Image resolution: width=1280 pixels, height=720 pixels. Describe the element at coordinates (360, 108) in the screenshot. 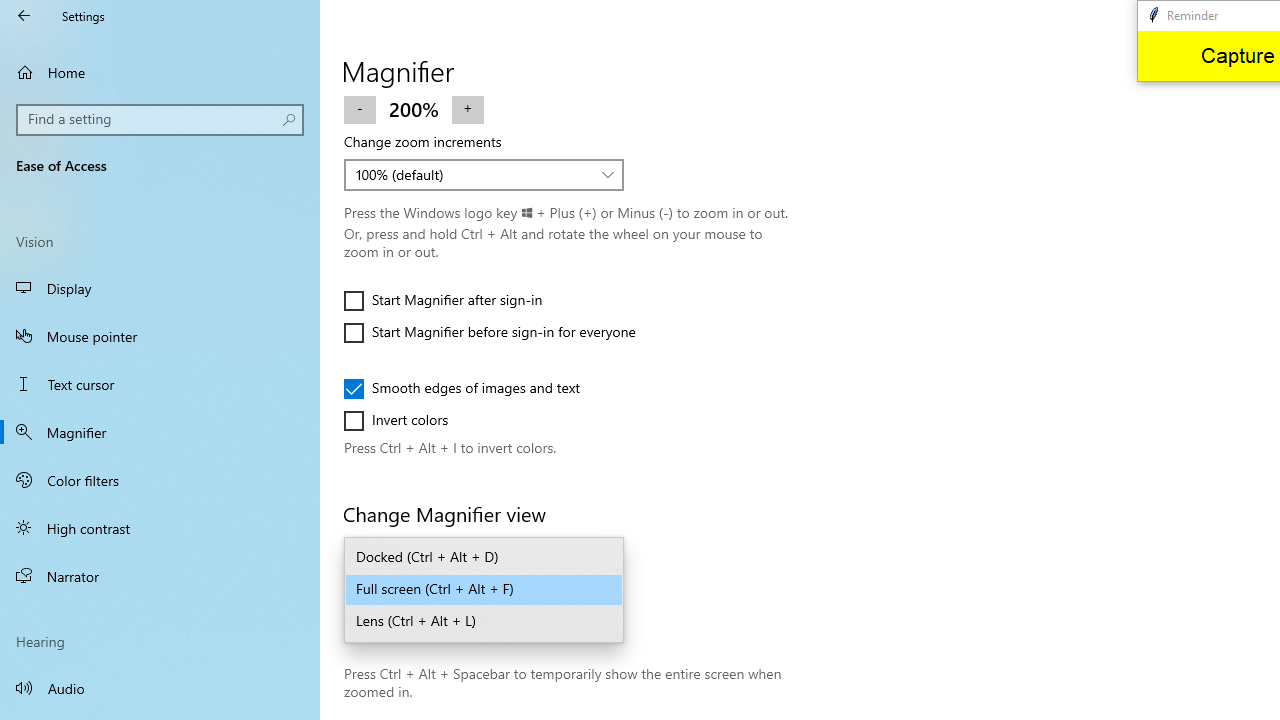

I see `Zoom out` at that location.